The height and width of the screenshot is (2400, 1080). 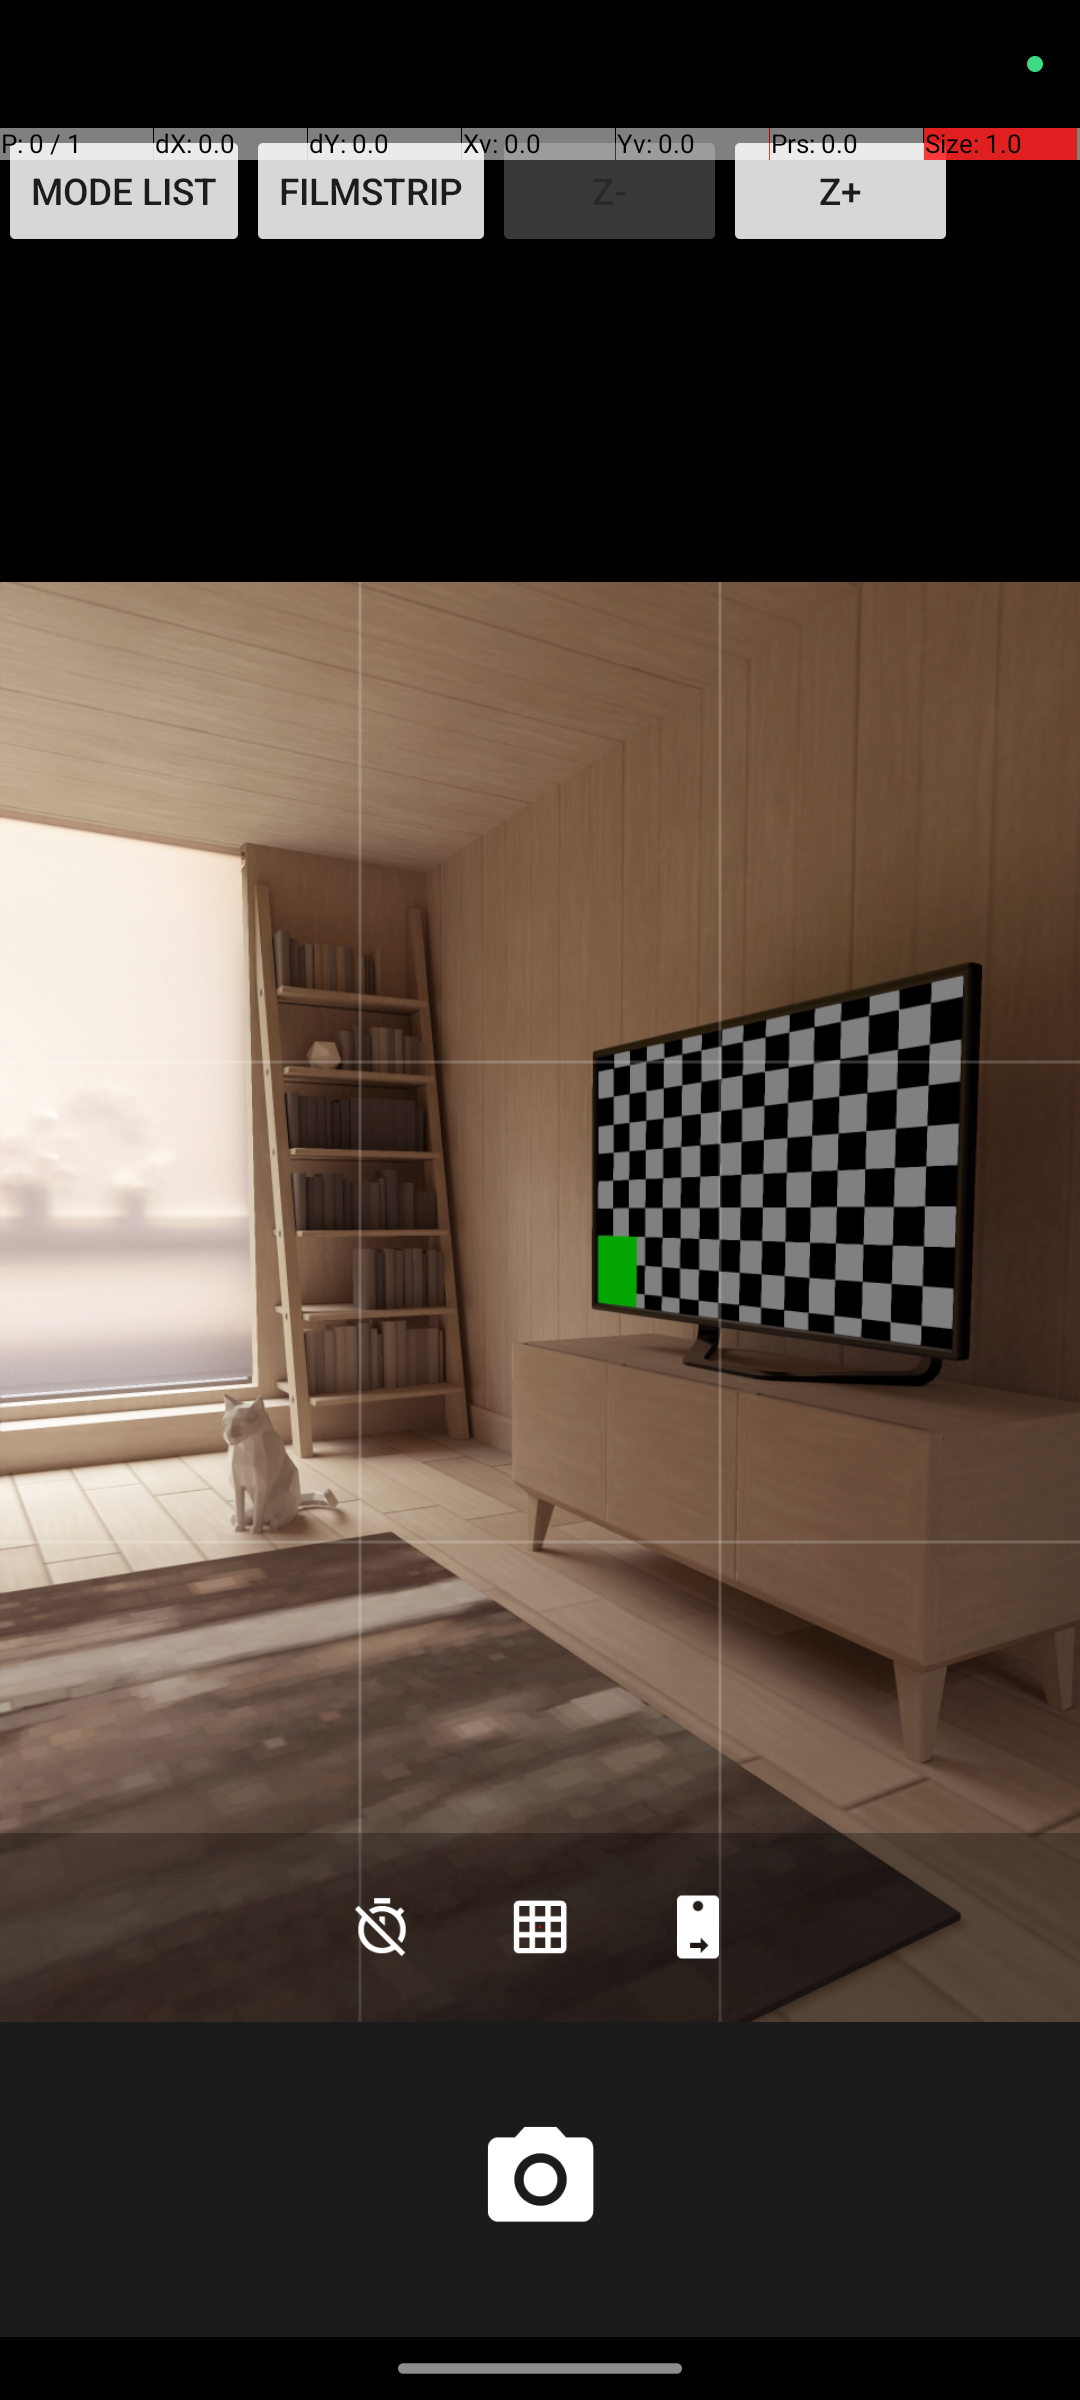 What do you see at coordinates (540, 2180) in the screenshot?
I see `Shutter` at bounding box center [540, 2180].